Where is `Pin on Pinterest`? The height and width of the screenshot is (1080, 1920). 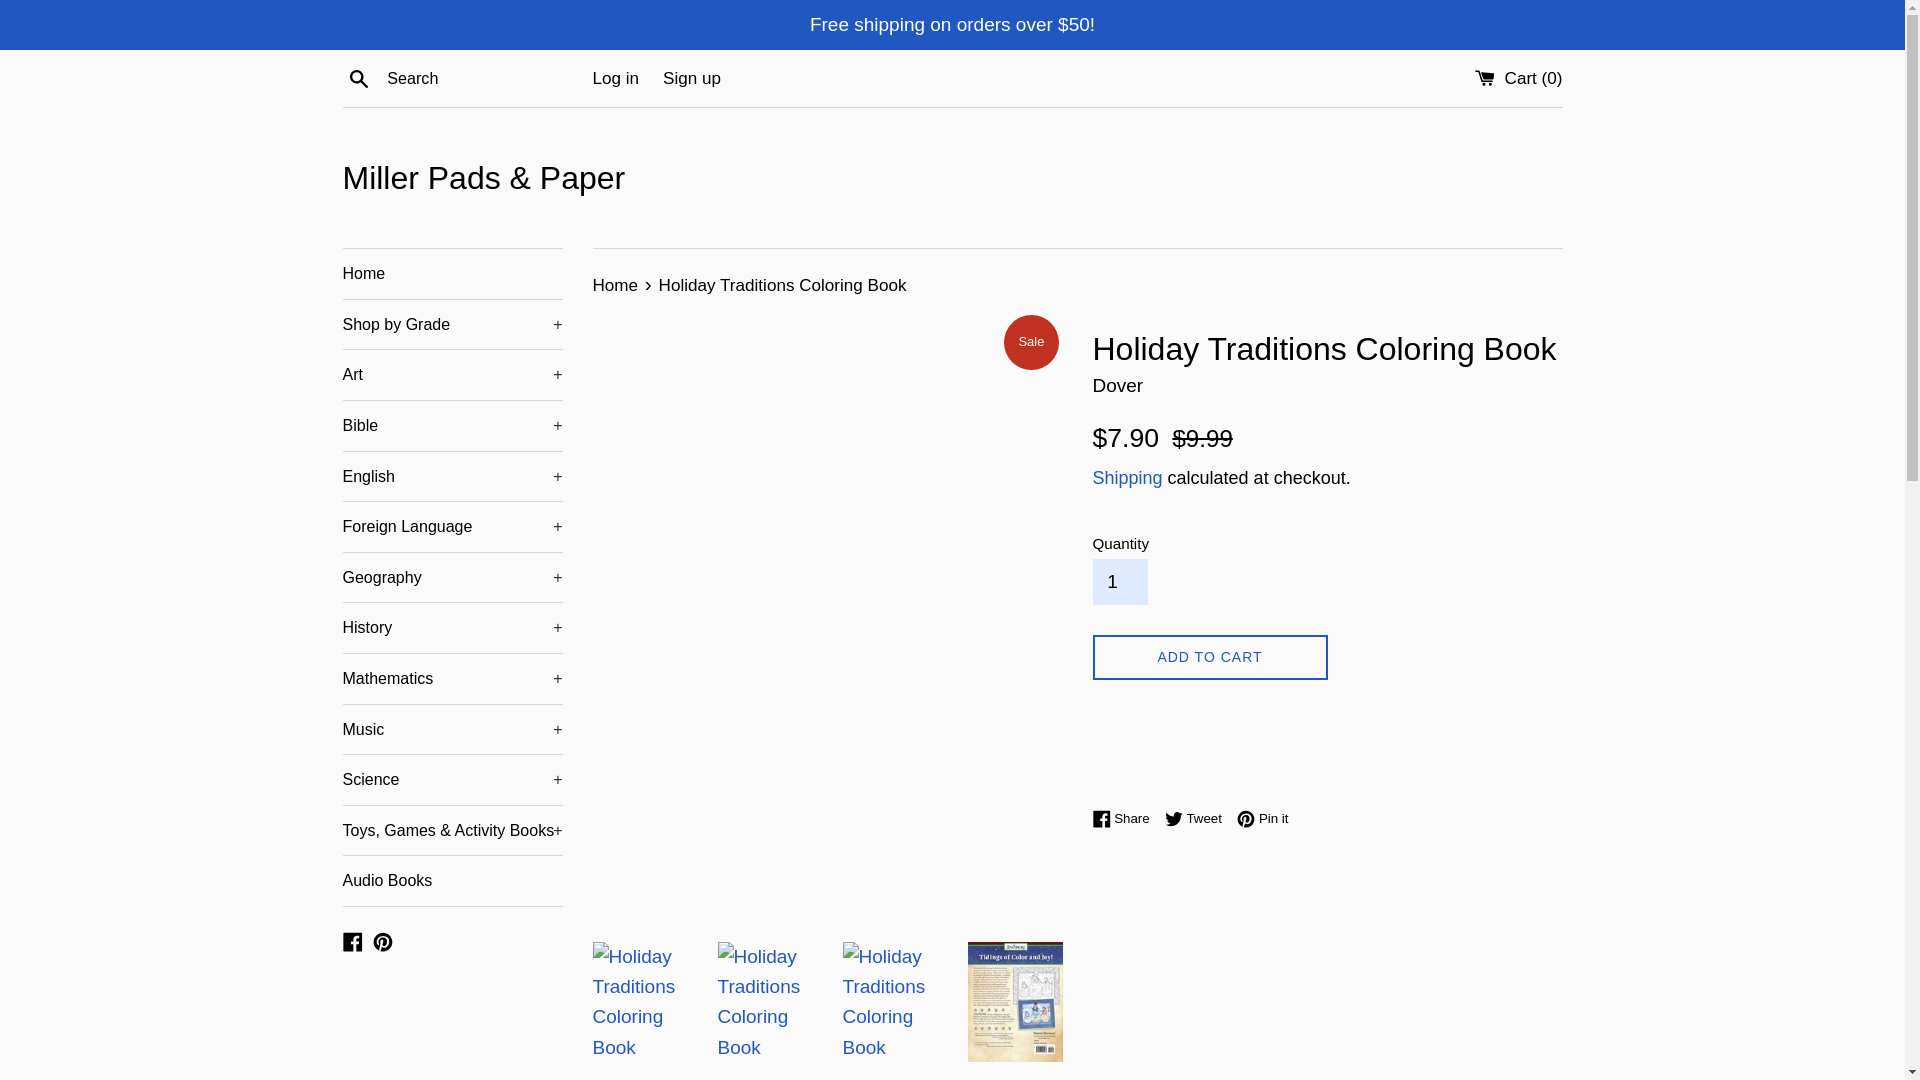 Pin on Pinterest is located at coordinates (1262, 818).